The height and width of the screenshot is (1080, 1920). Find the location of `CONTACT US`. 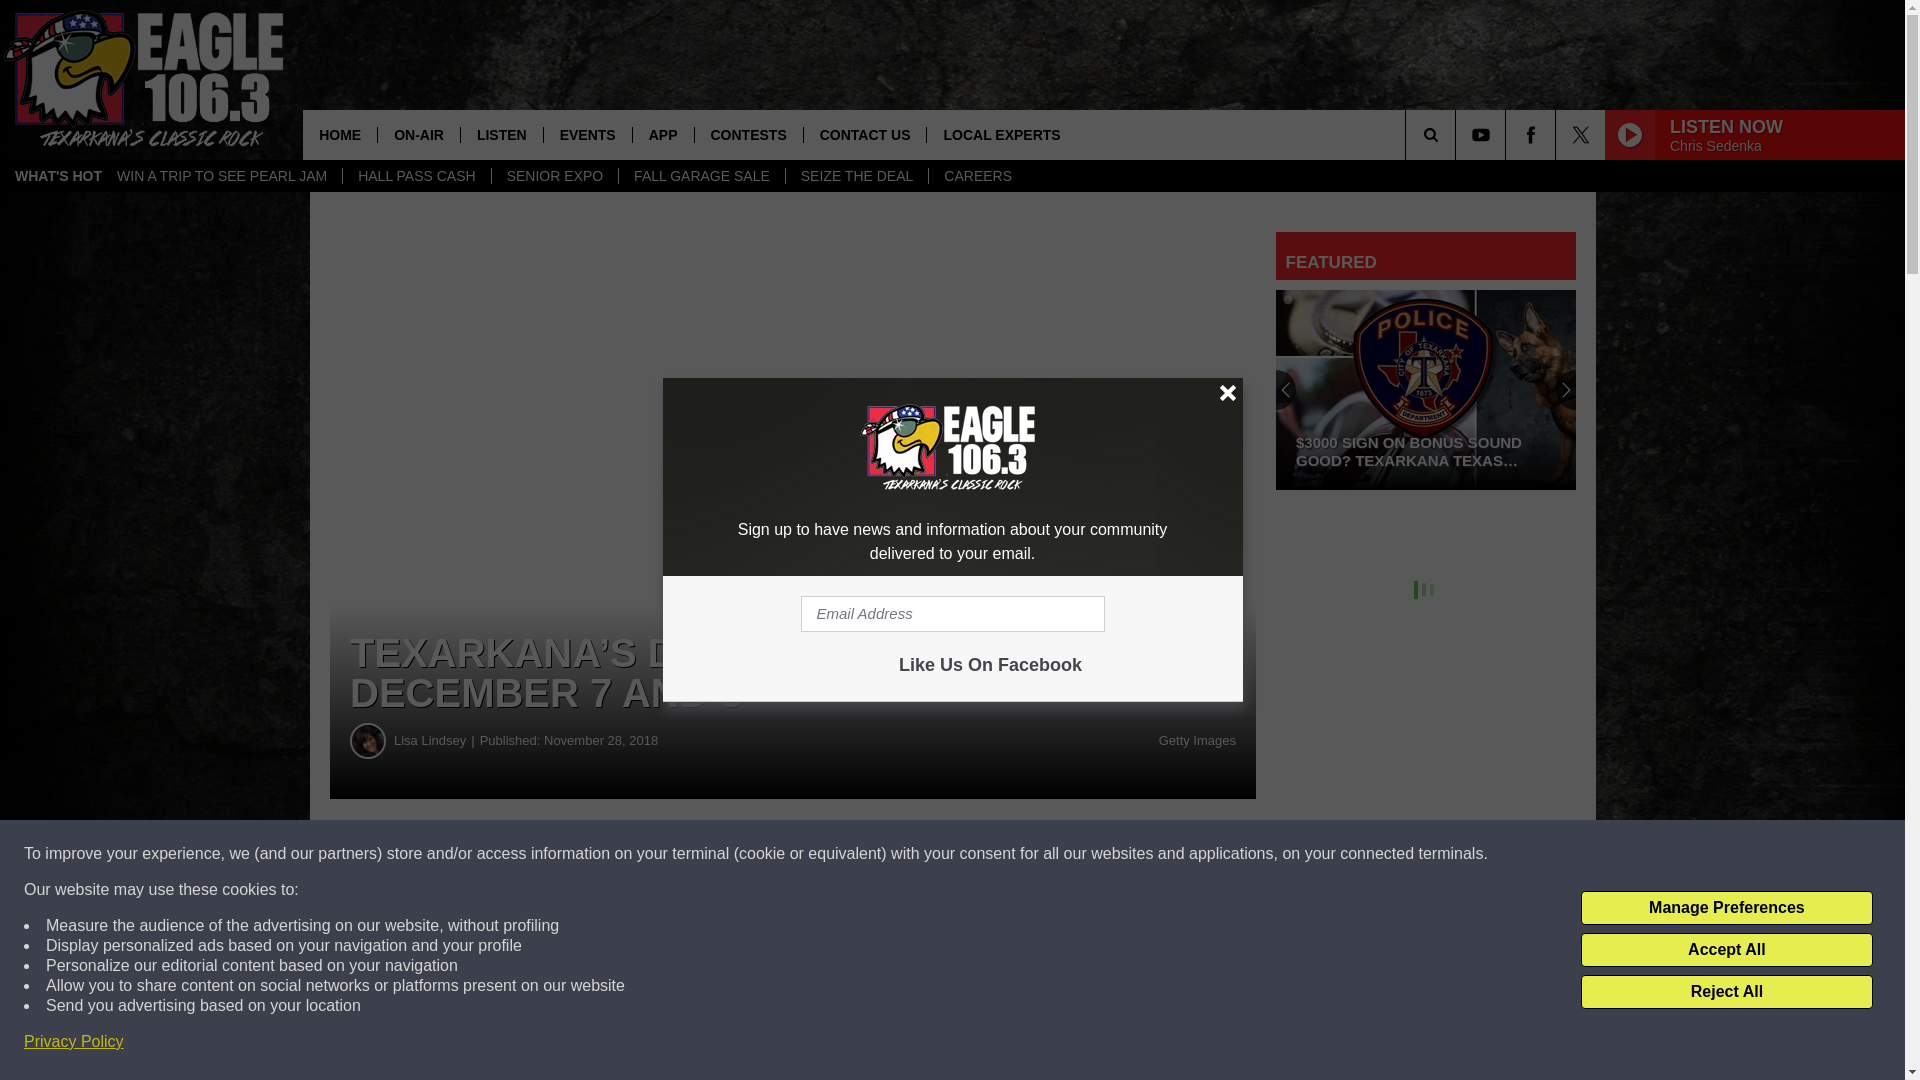

CONTACT US is located at coordinates (864, 134).